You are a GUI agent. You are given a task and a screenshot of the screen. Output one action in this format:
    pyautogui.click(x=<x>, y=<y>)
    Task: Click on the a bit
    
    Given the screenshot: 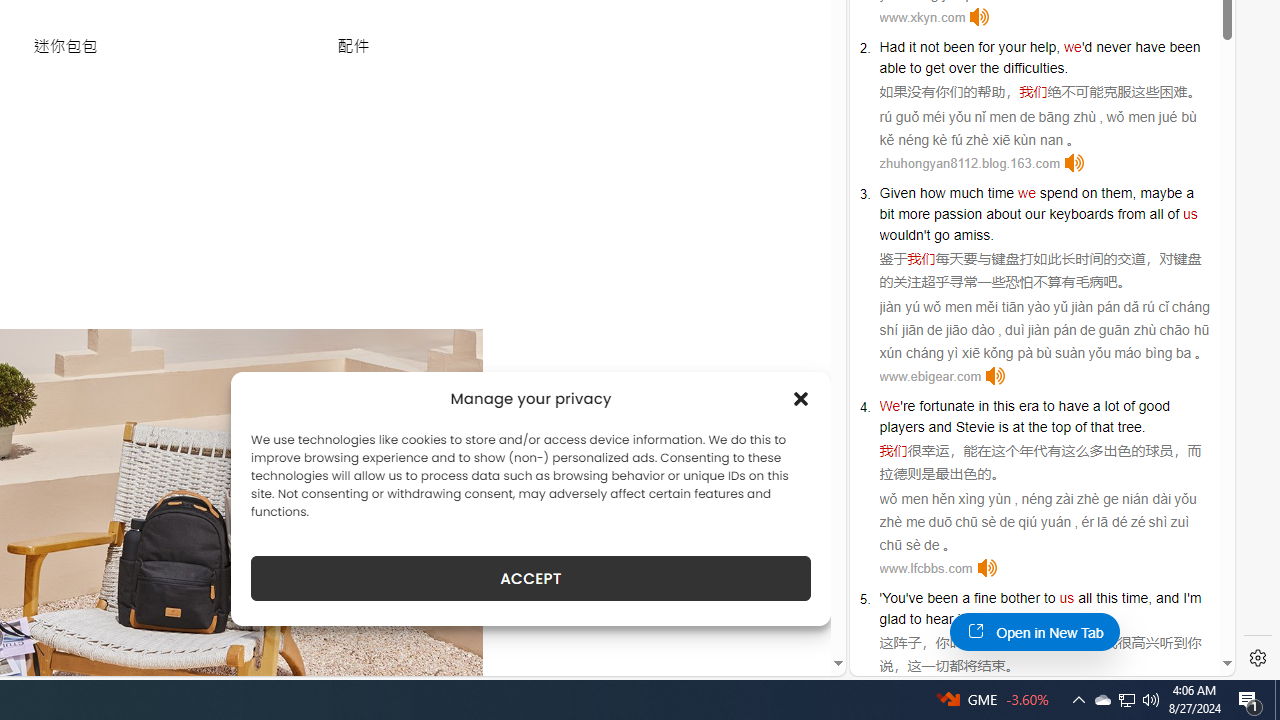 What is the action you would take?
    pyautogui.click(x=1036, y=203)
    